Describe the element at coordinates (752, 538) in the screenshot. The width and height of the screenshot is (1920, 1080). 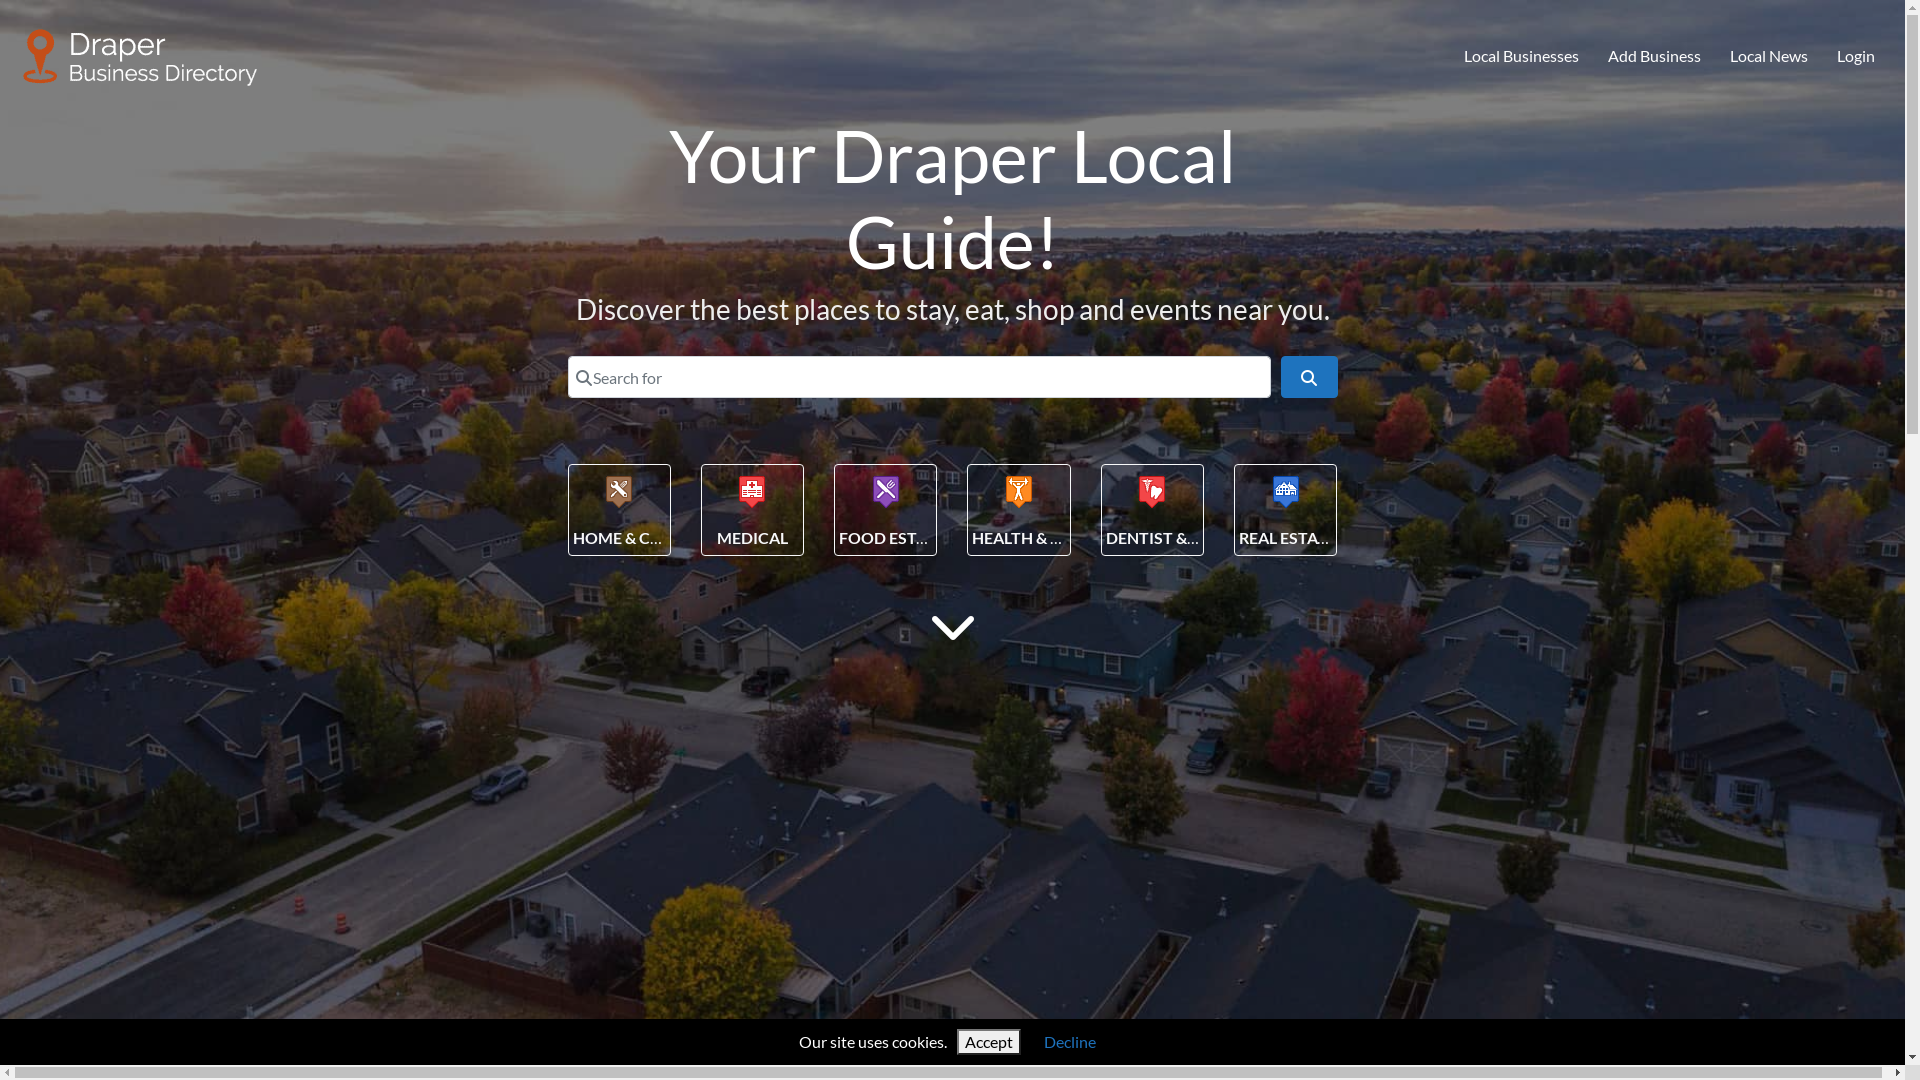
I see `MEDICAL` at that location.